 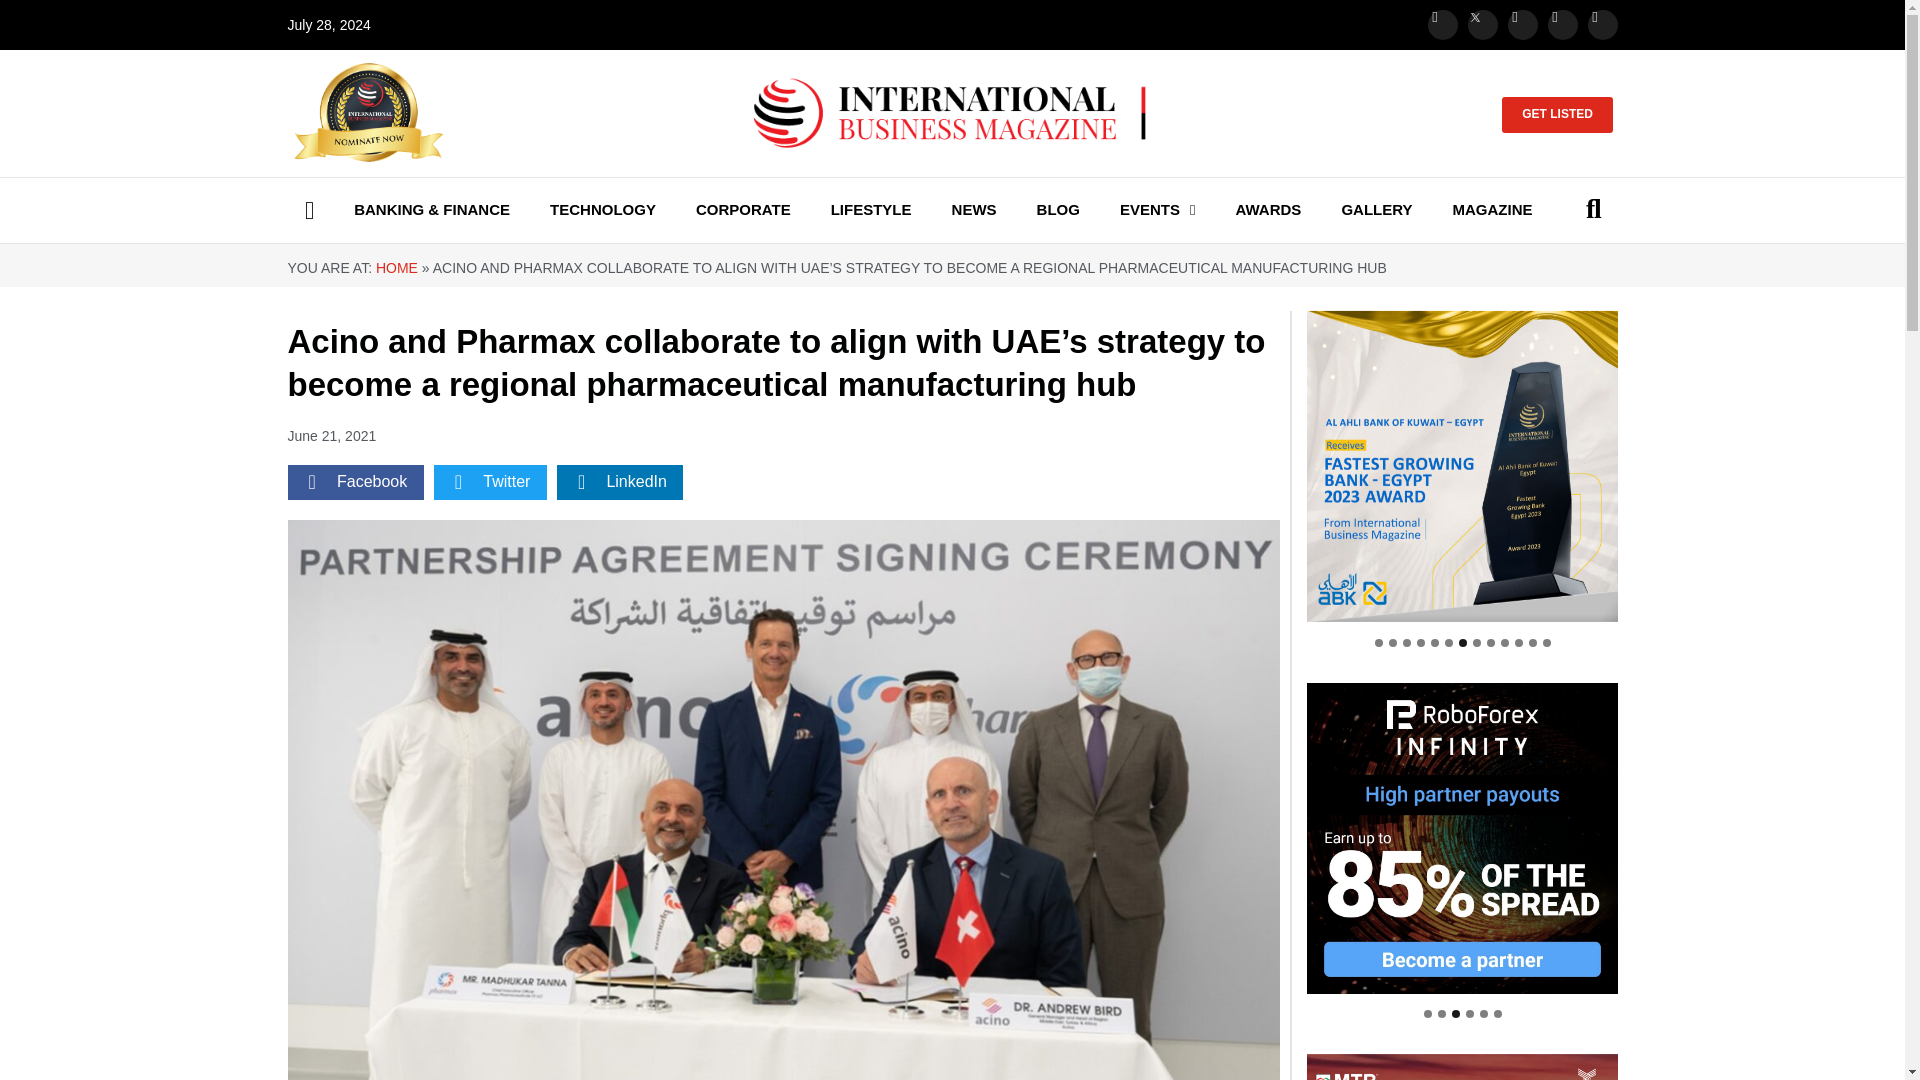 What do you see at coordinates (870, 210) in the screenshot?
I see `LIFESTYLE` at bounding box center [870, 210].